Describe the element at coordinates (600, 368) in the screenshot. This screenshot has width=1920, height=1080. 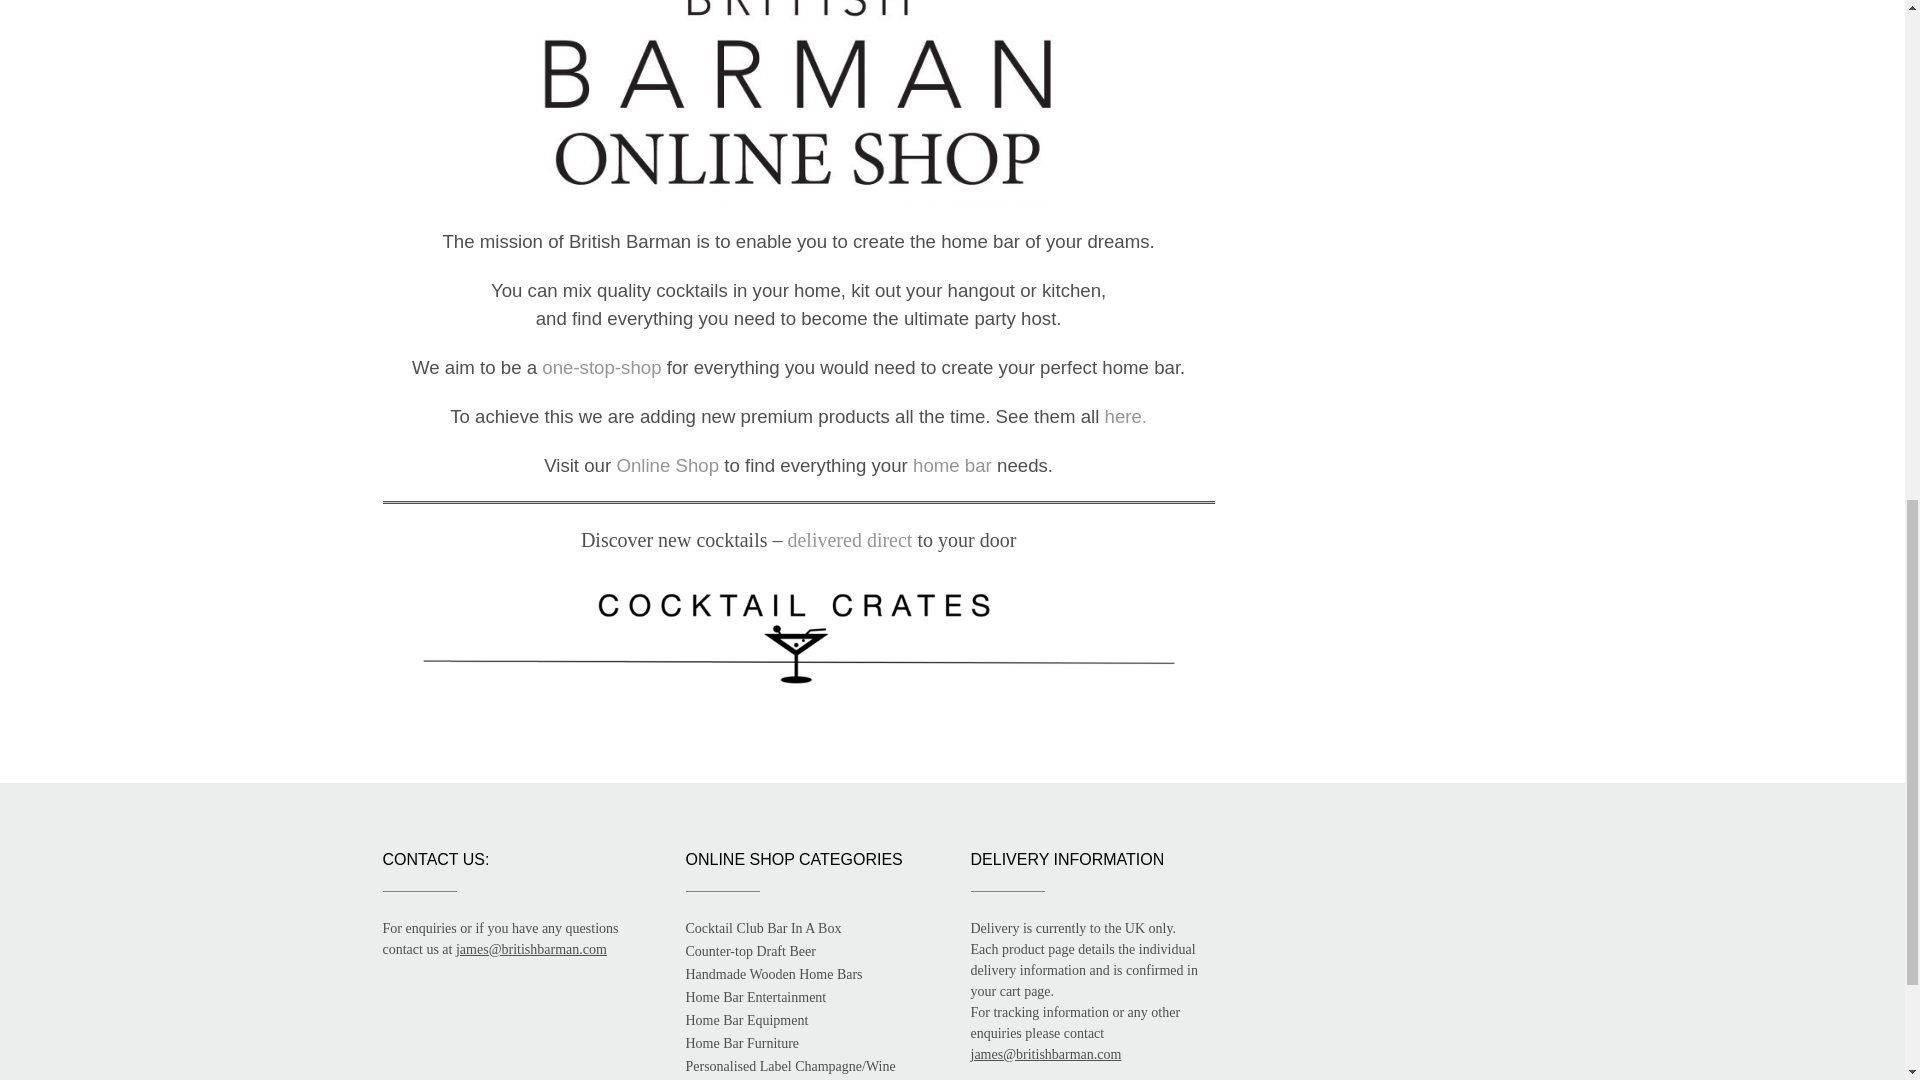
I see `one-stop-shop` at that location.